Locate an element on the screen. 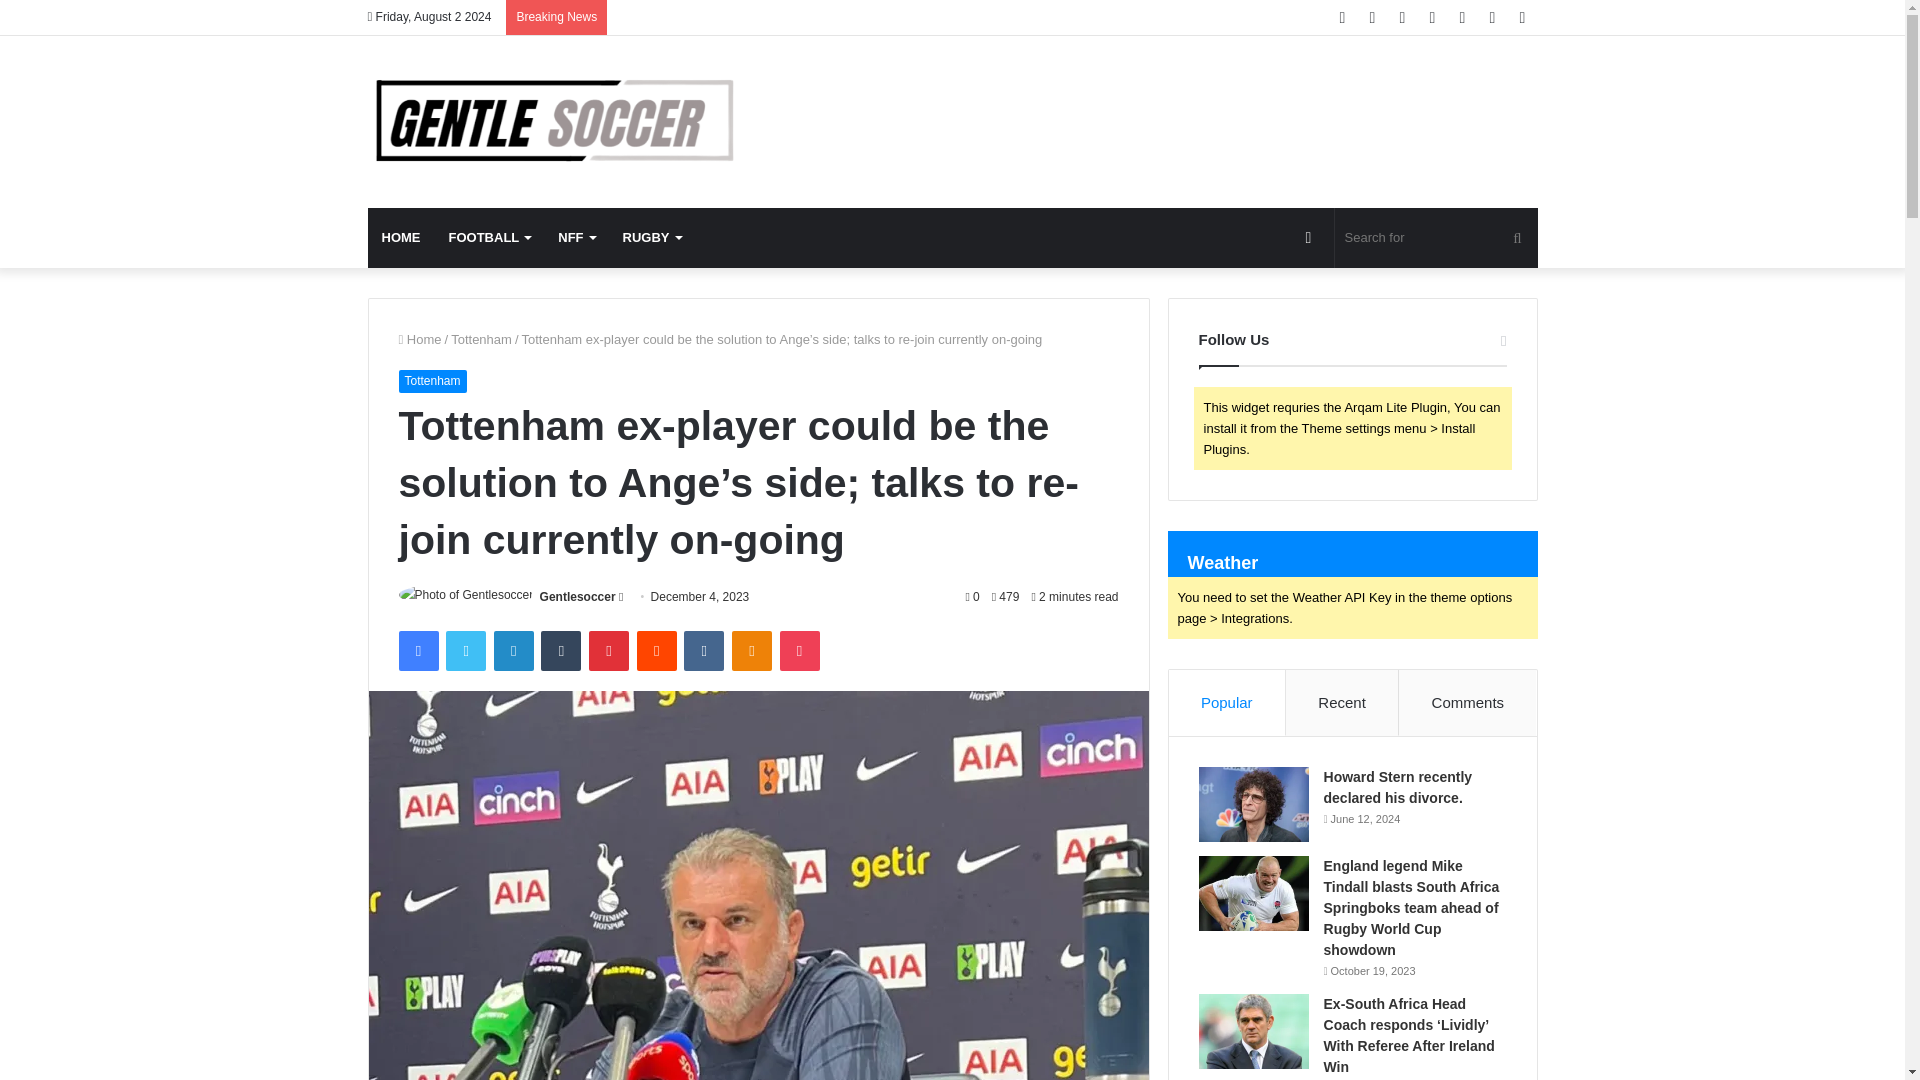  NFF is located at coordinates (576, 238).